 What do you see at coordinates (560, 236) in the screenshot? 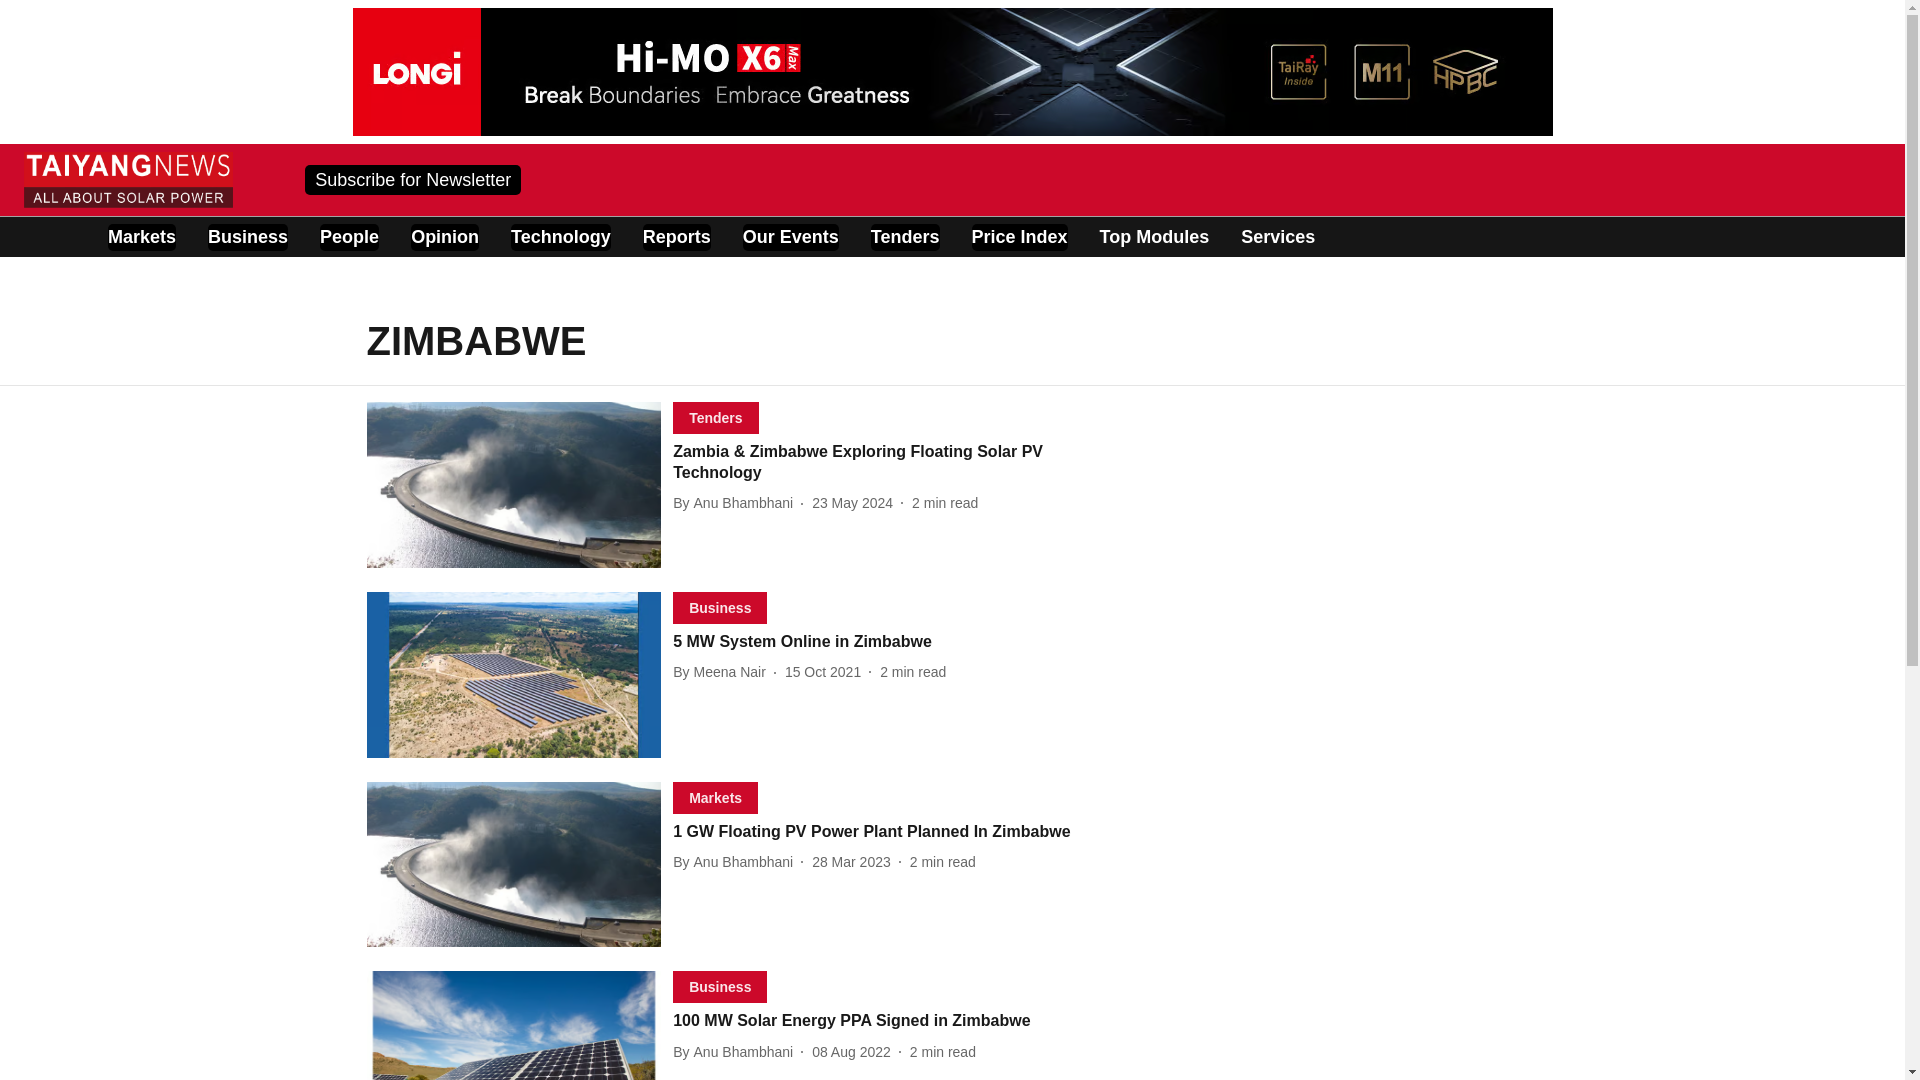
I see `Technology` at bounding box center [560, 236].